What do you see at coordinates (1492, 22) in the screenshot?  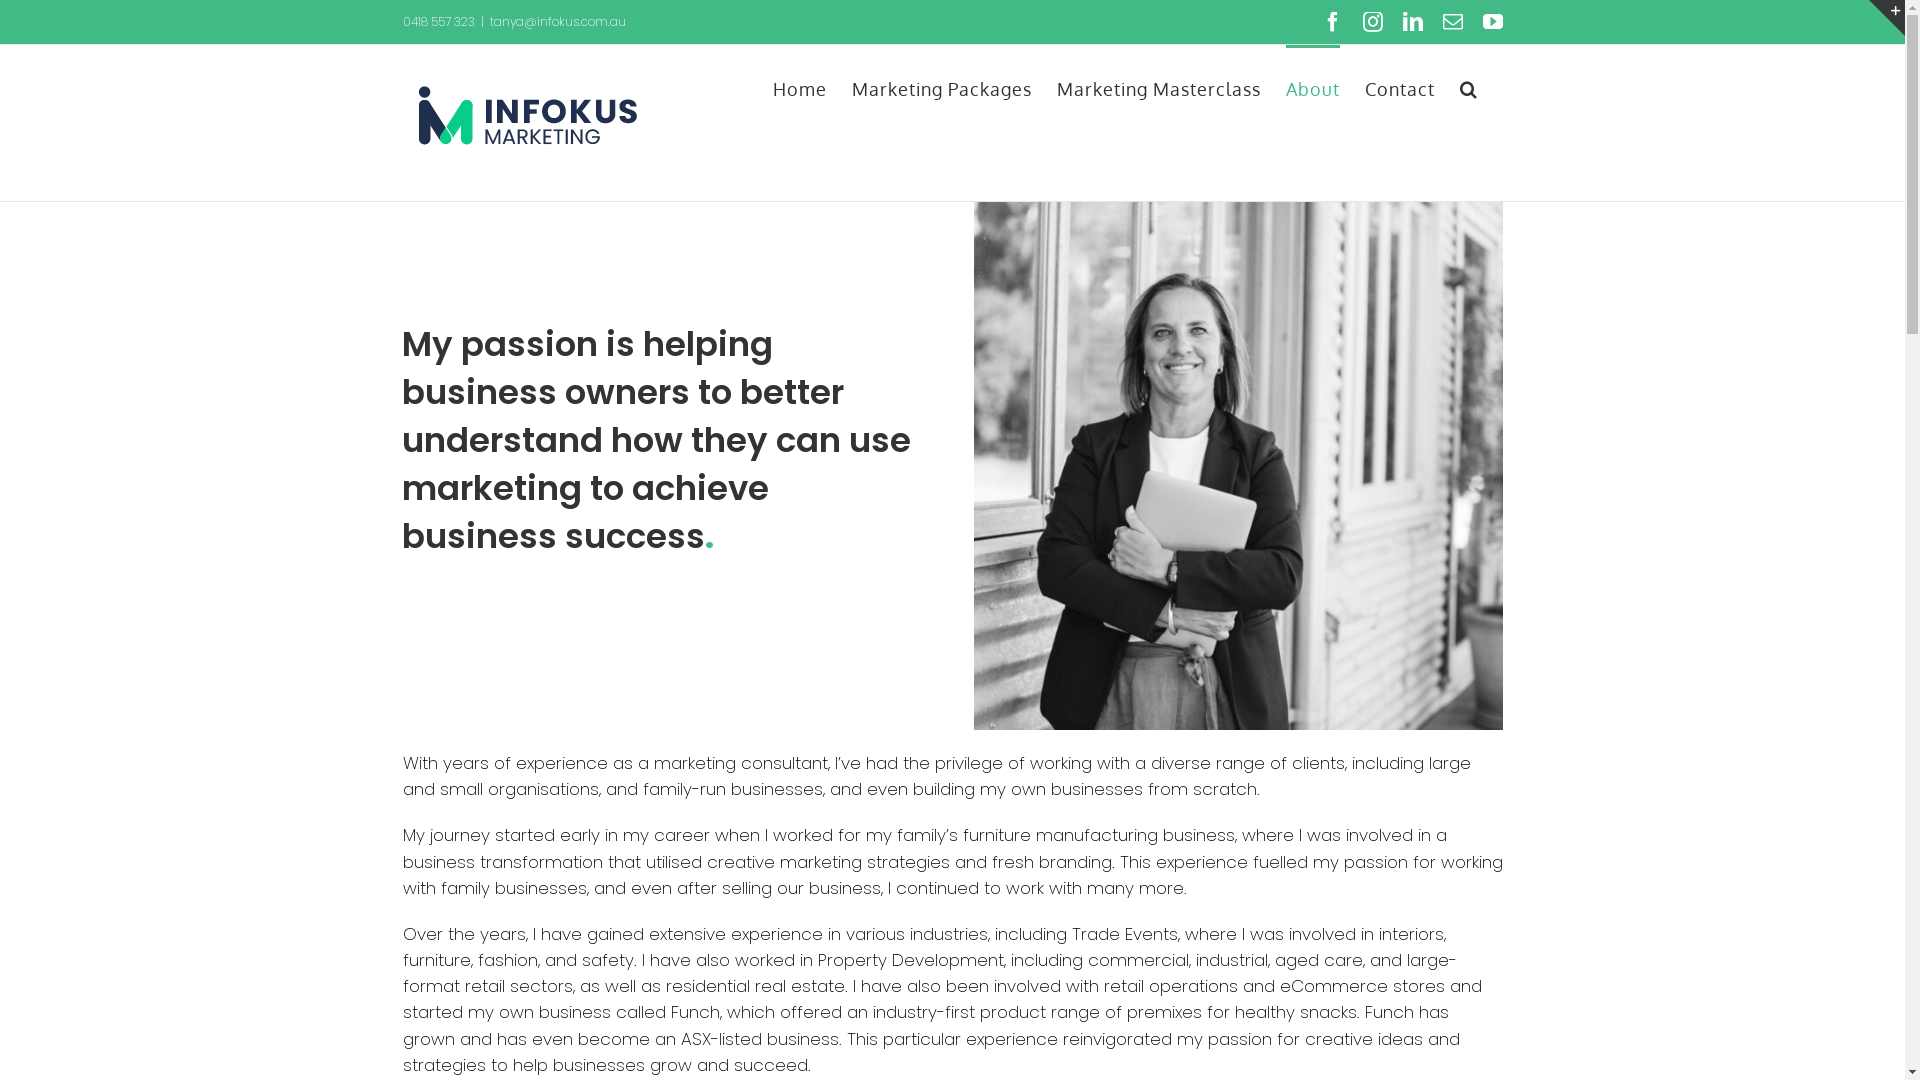 I see `YouTube` at bounding box center [1492, 22].